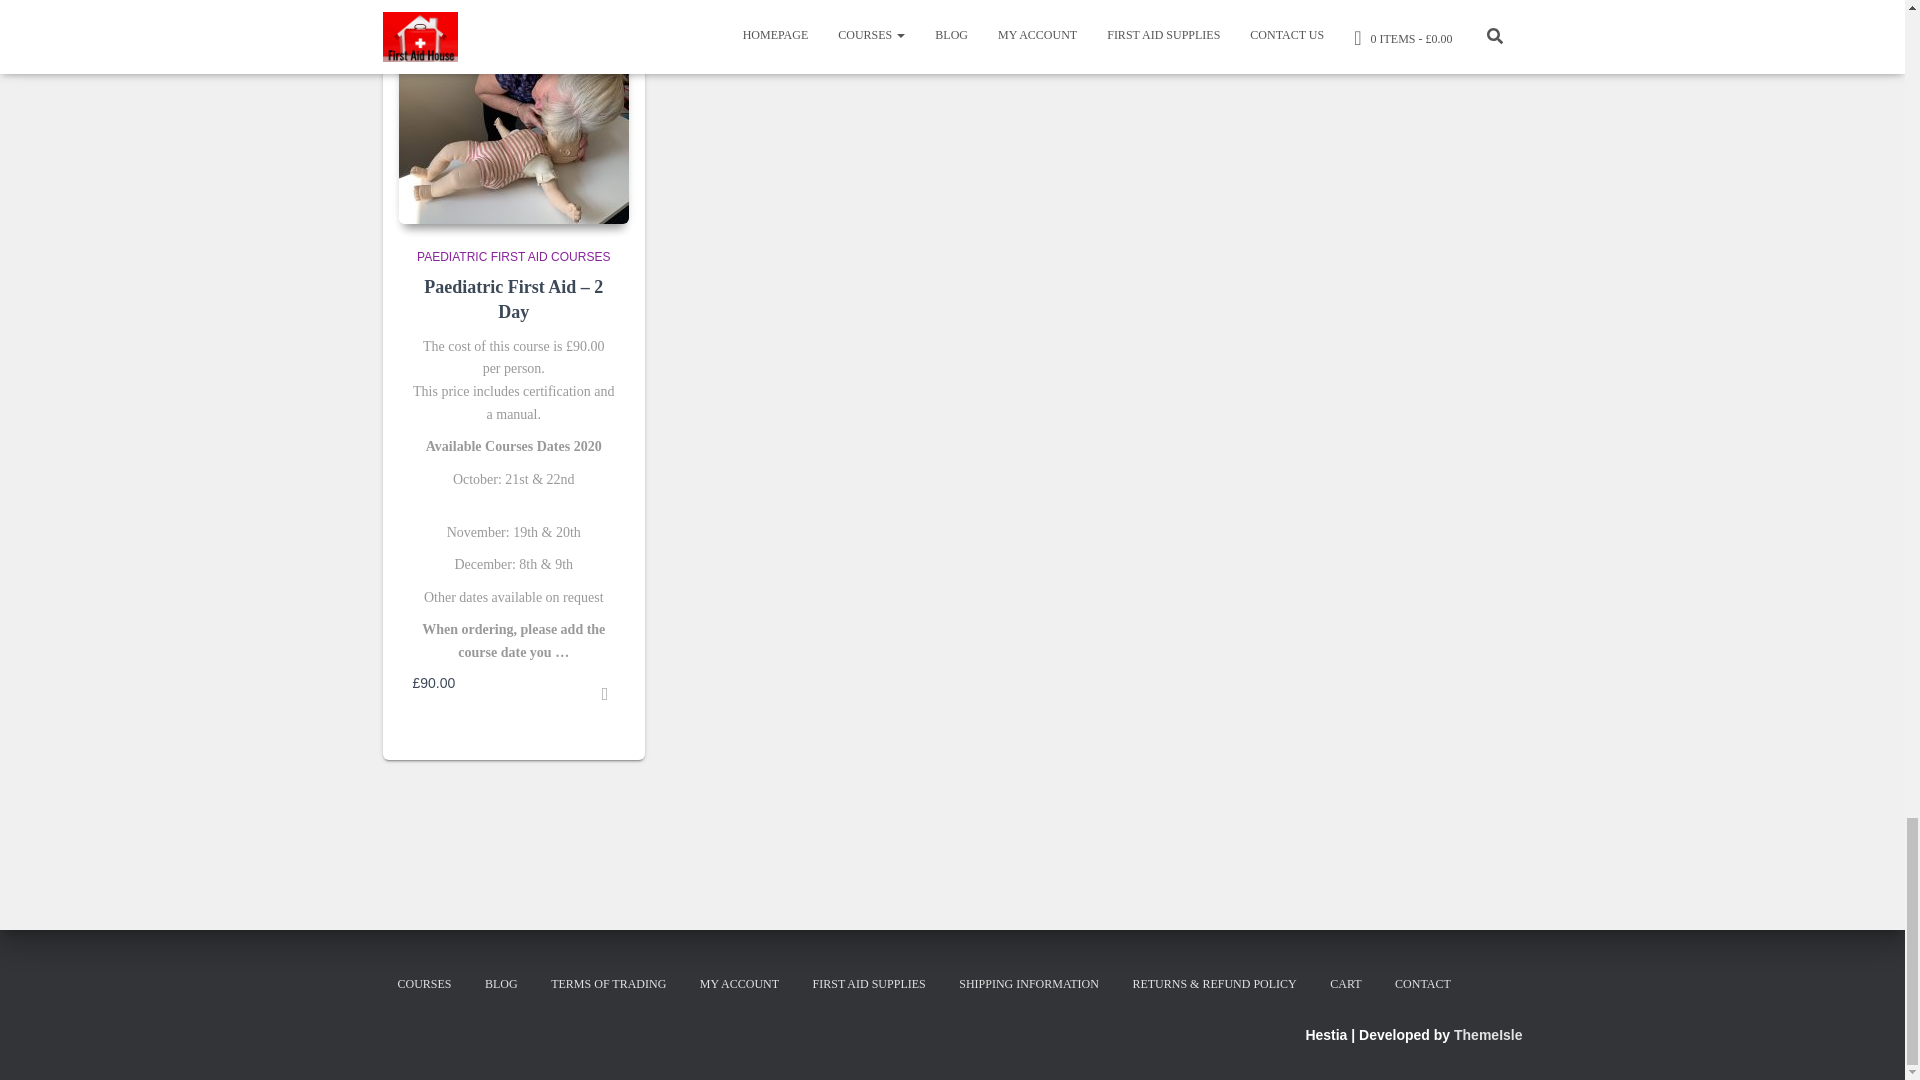 Image resolution: width=1920 pixels, height=1080 pixels. I want to click on FIRST AID SUPPLIES, so click(869, 984).